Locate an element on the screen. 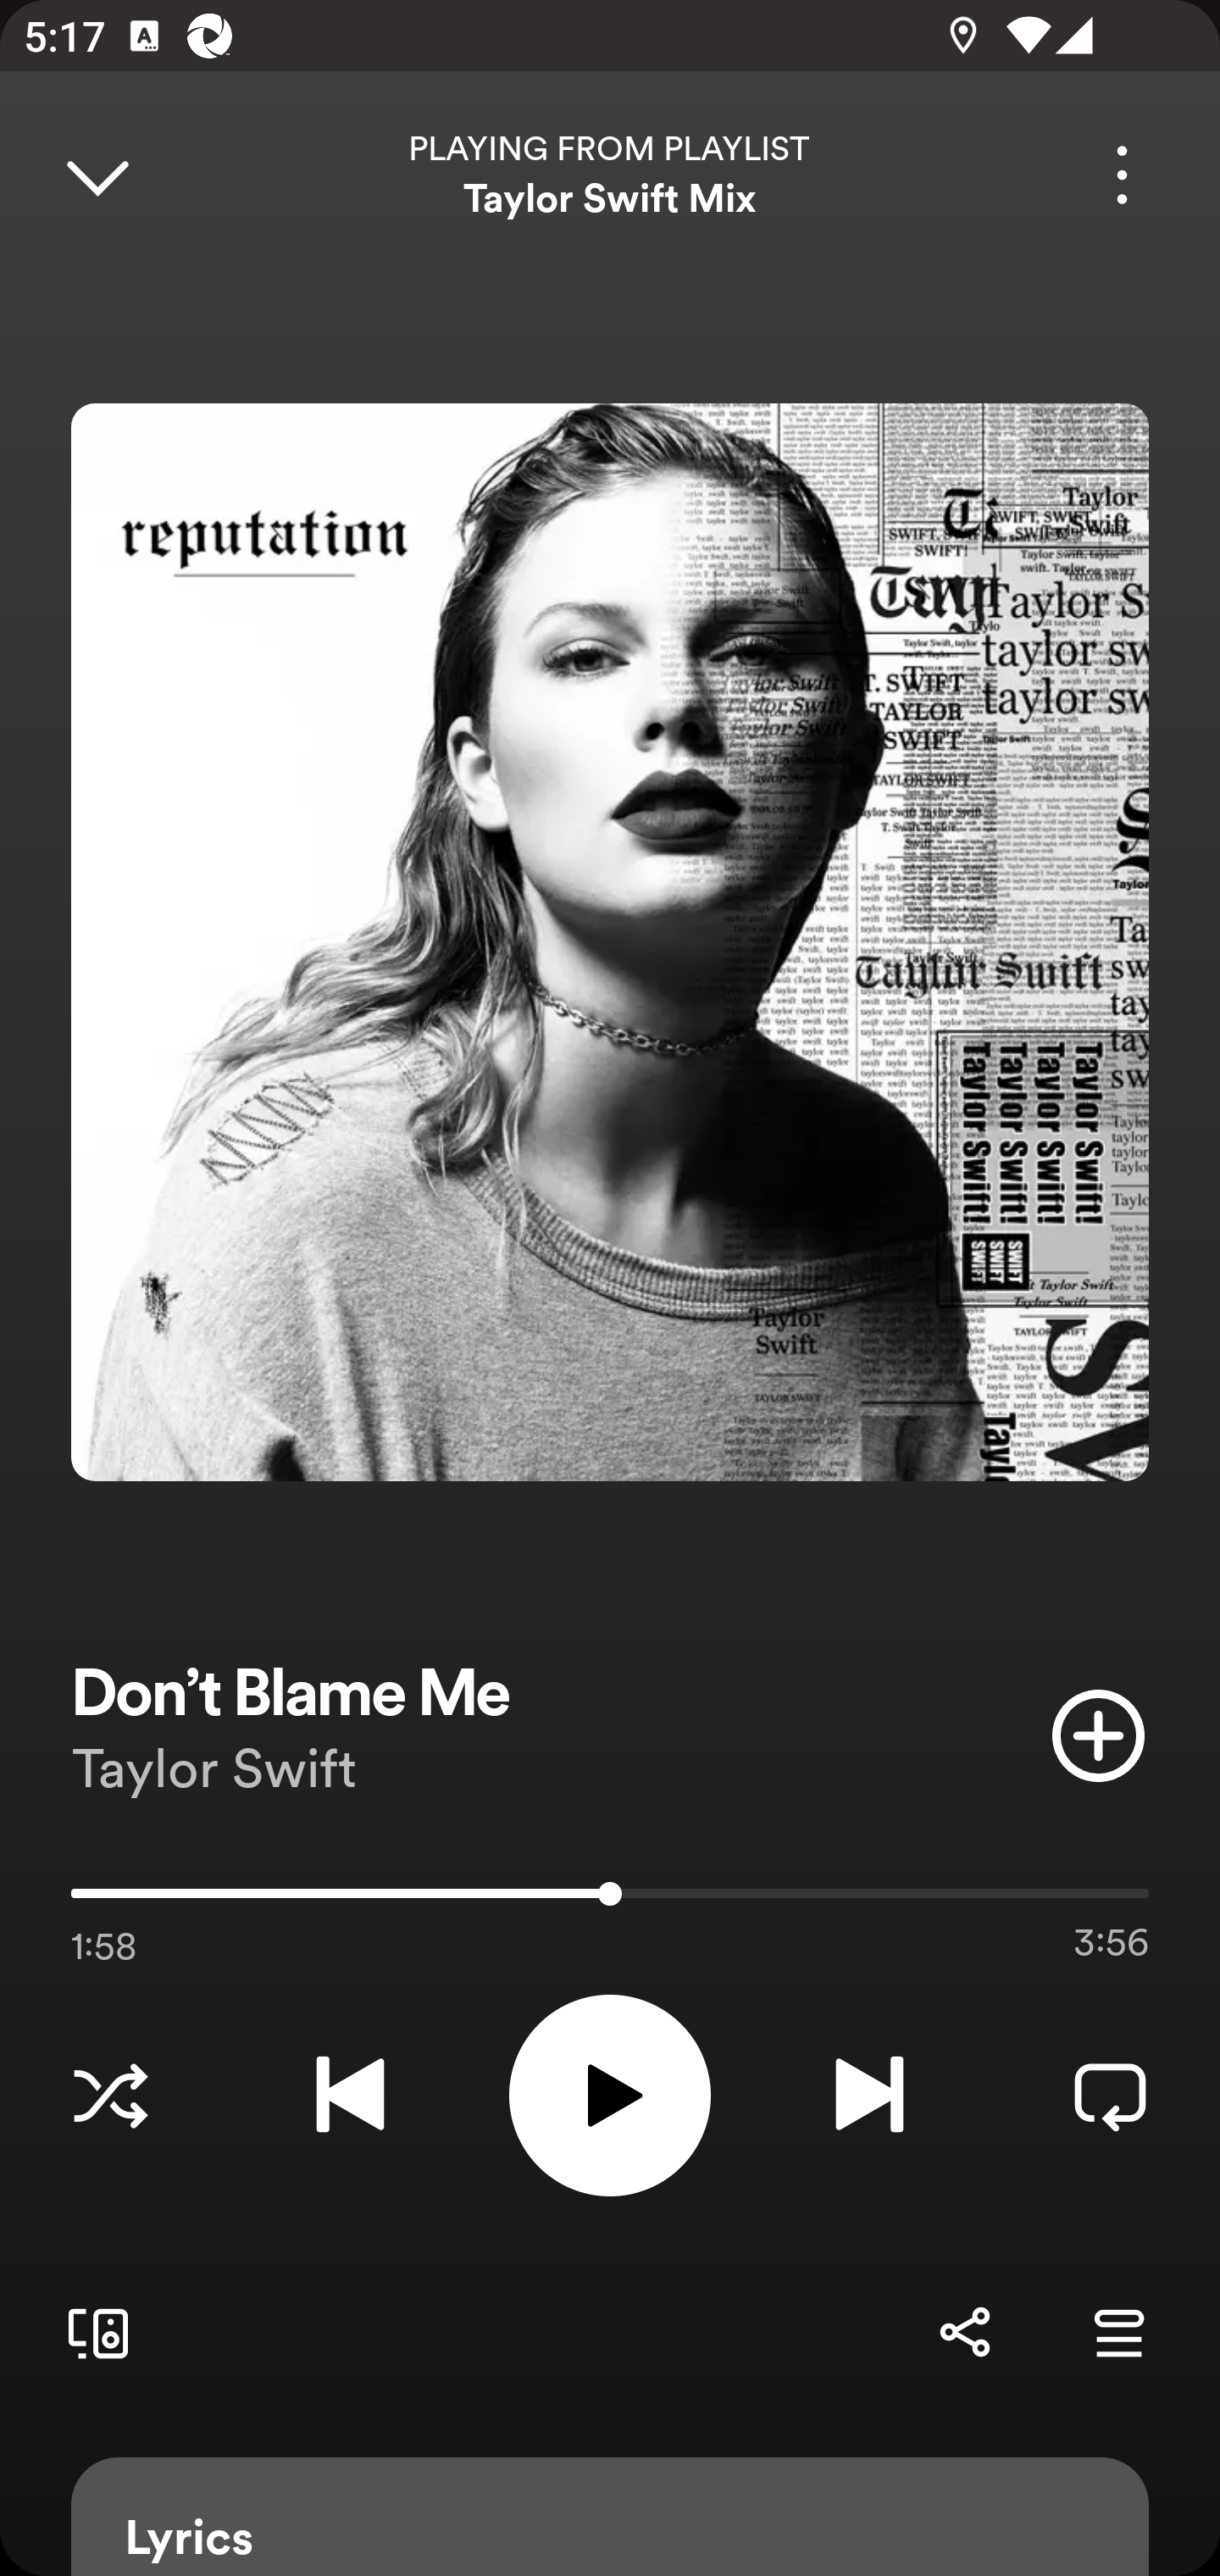 The width and height of the screenshot is (1220, 2576). Next is located at coordinates (869, 2095).